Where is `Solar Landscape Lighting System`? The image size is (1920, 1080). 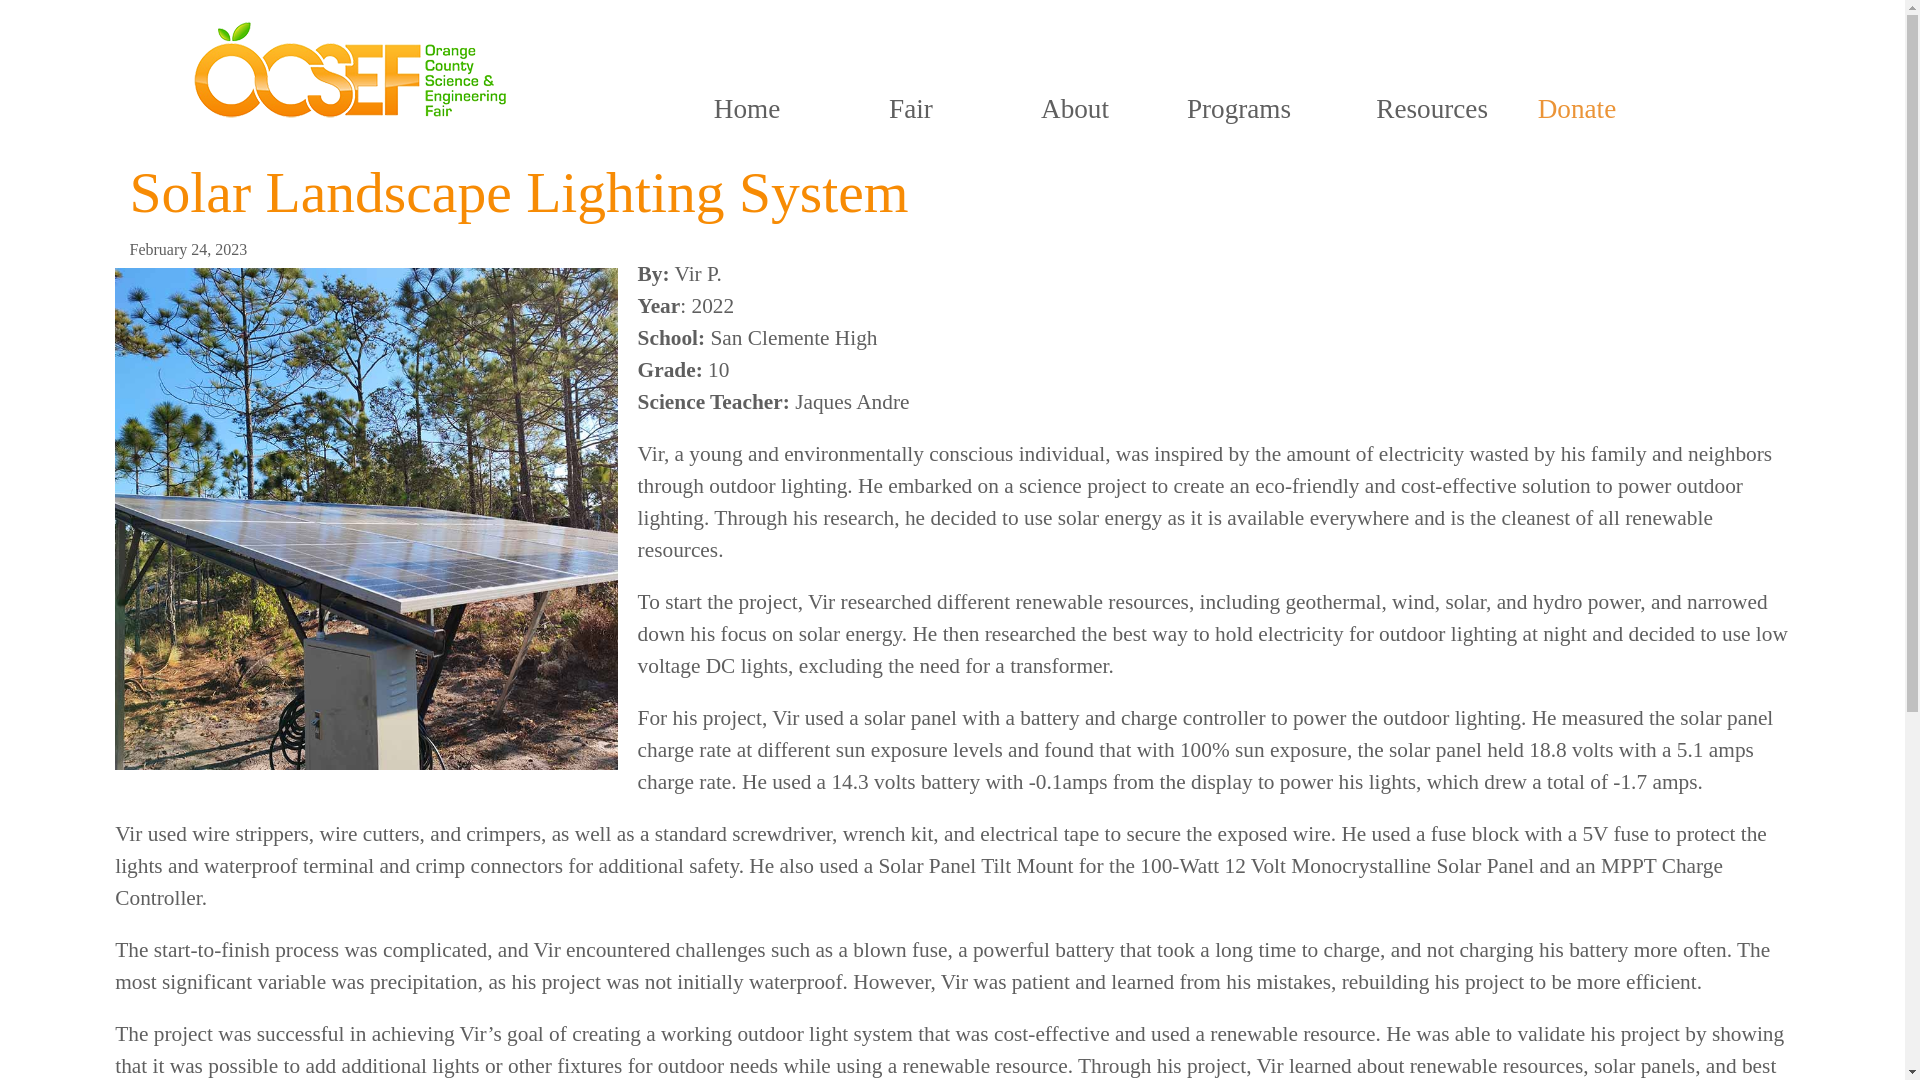
Solar Landscape Lighting System is located at coordinates (519, 192).